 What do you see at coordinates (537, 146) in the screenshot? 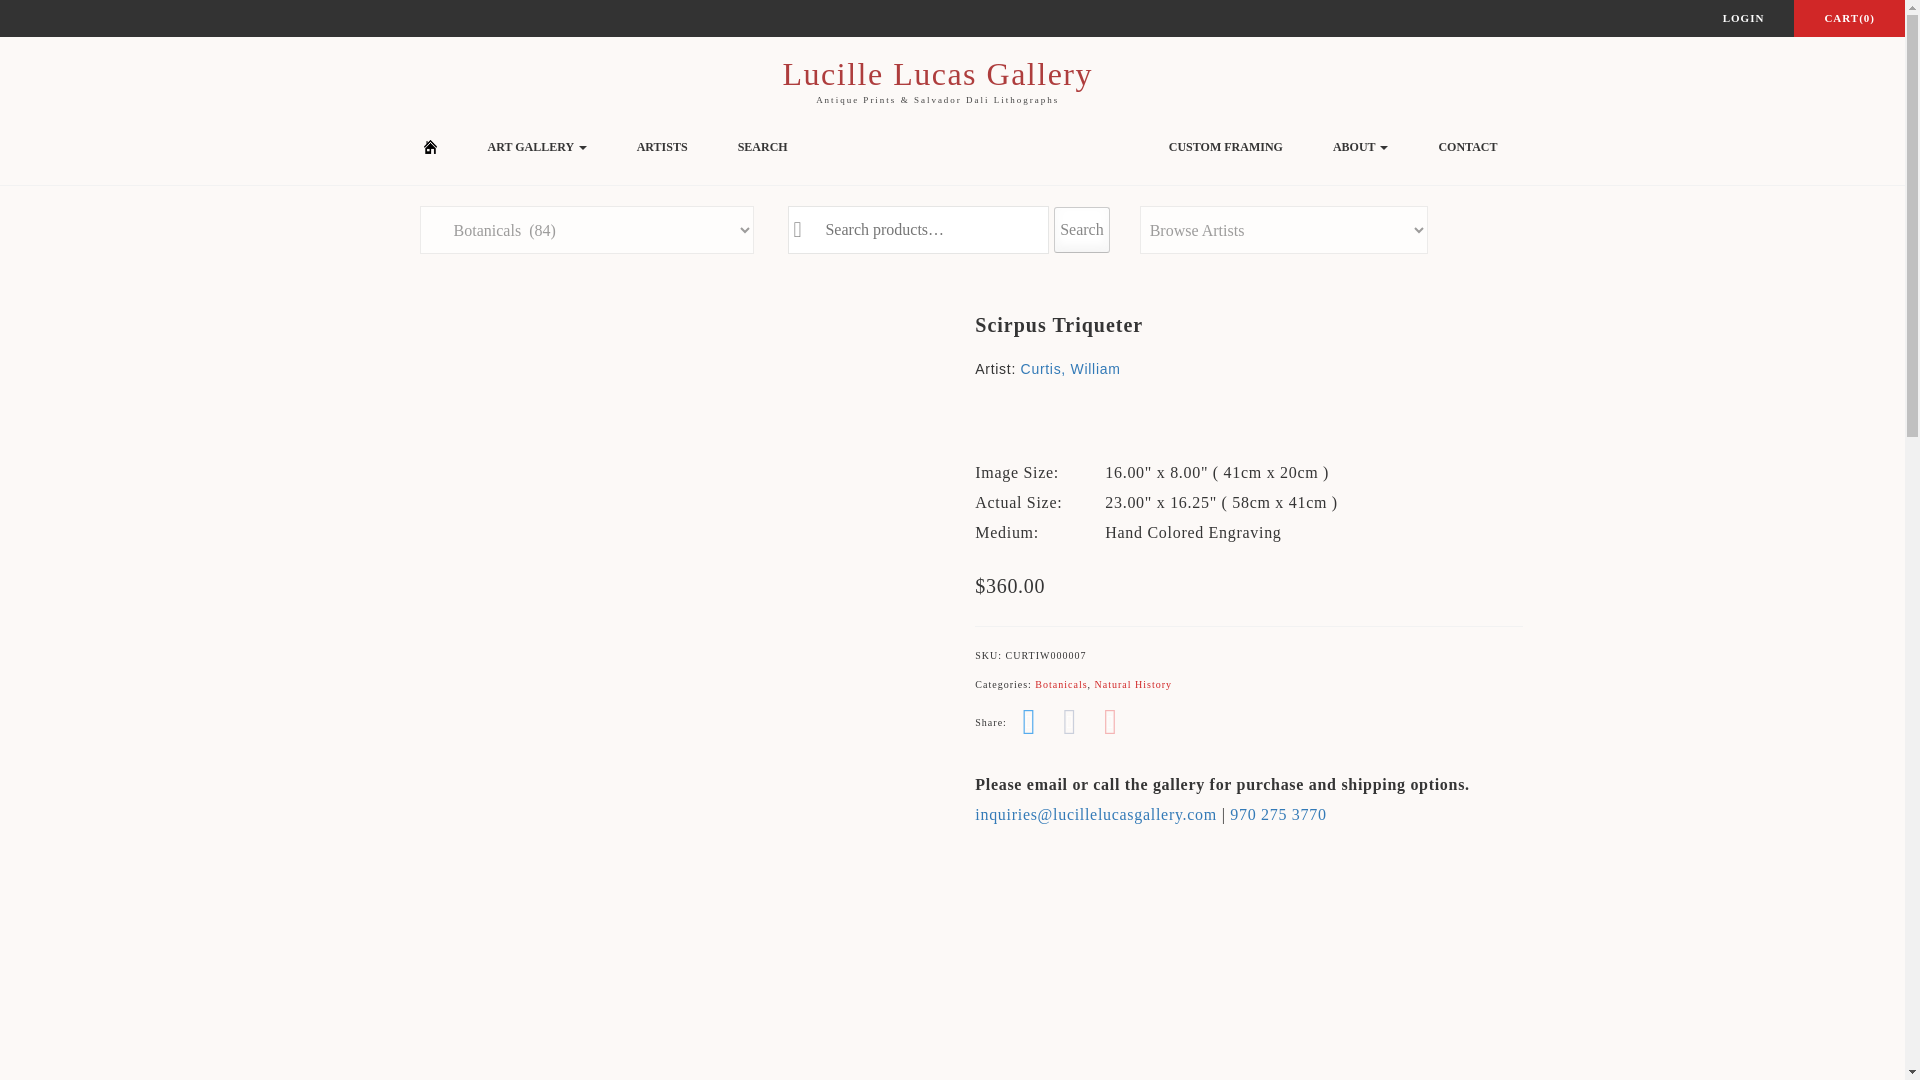
I see `ART GALLERY` at bounding box center [537, 146].